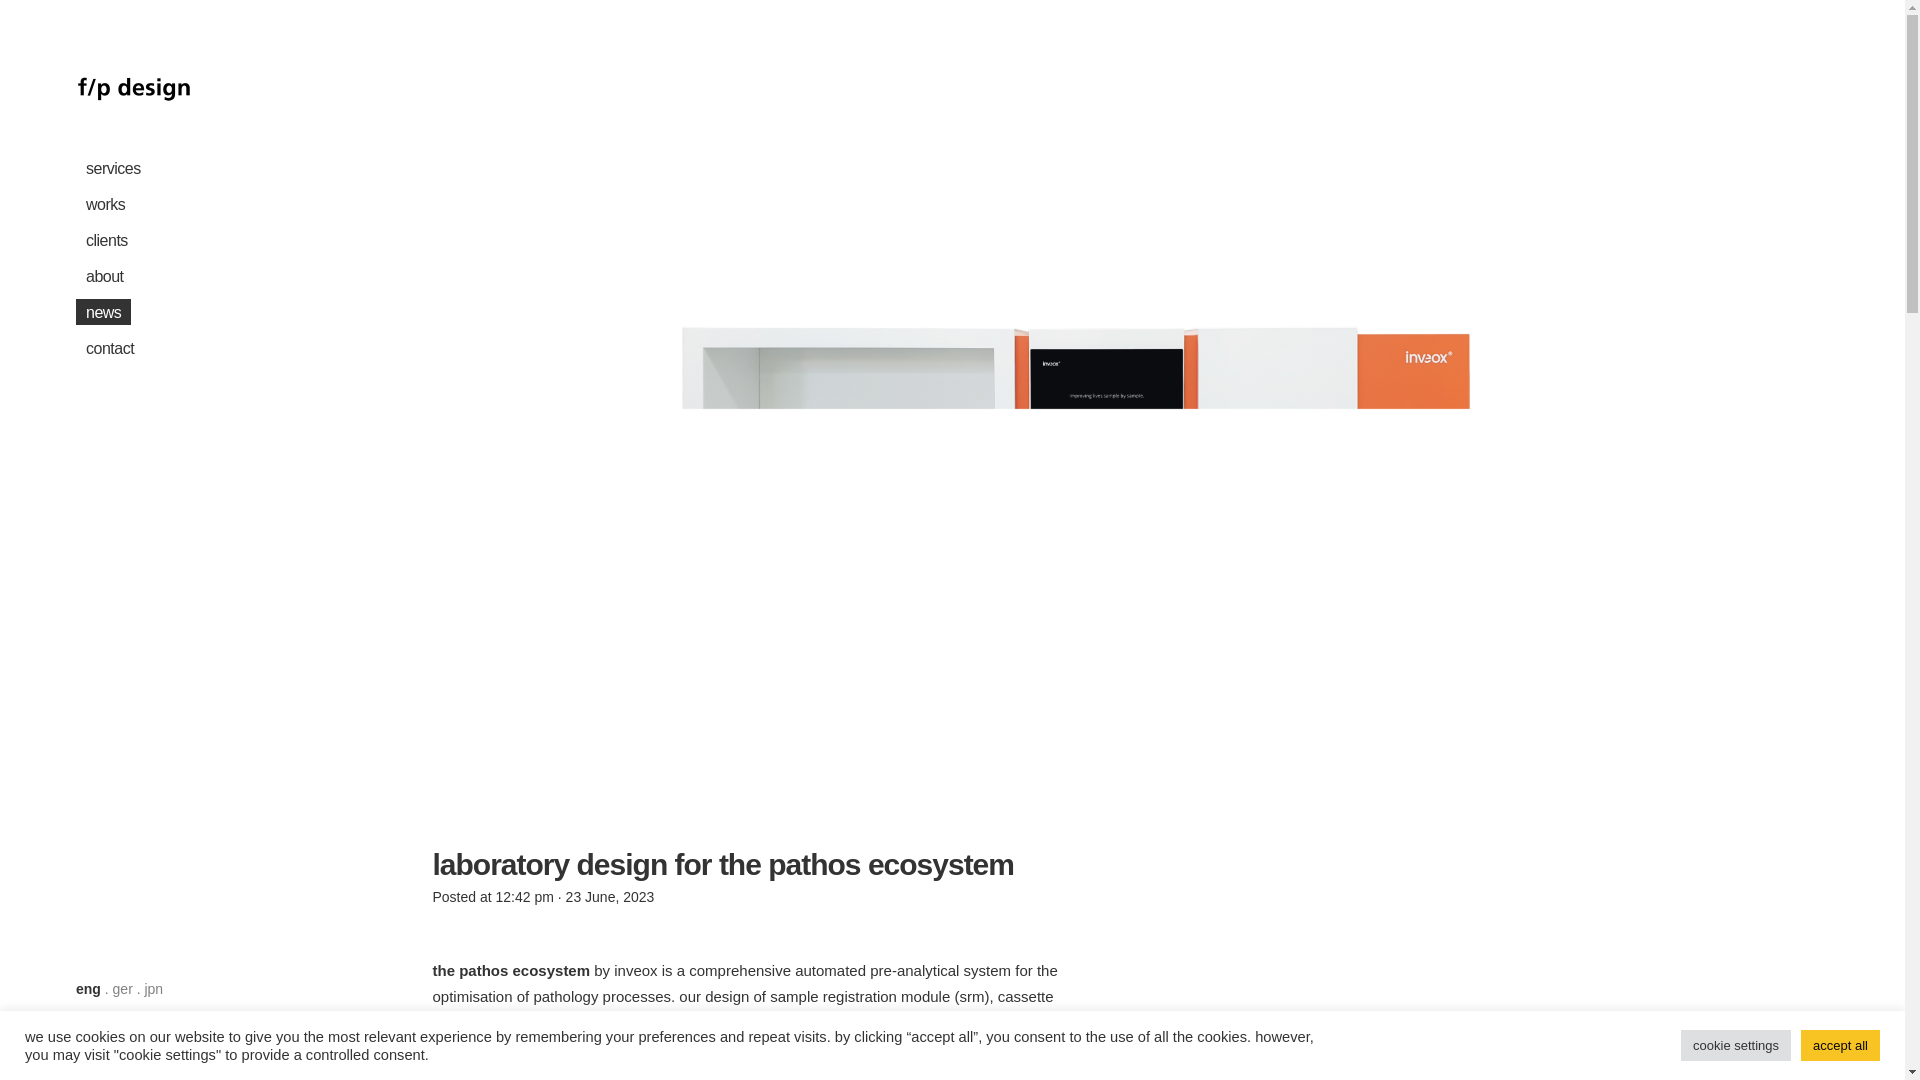 The height and width of the screenshot is (1080, 1920). What do you see at coordinates (122, 988) in the screenshot?
I see `ger` at bounding box center [122, 988].